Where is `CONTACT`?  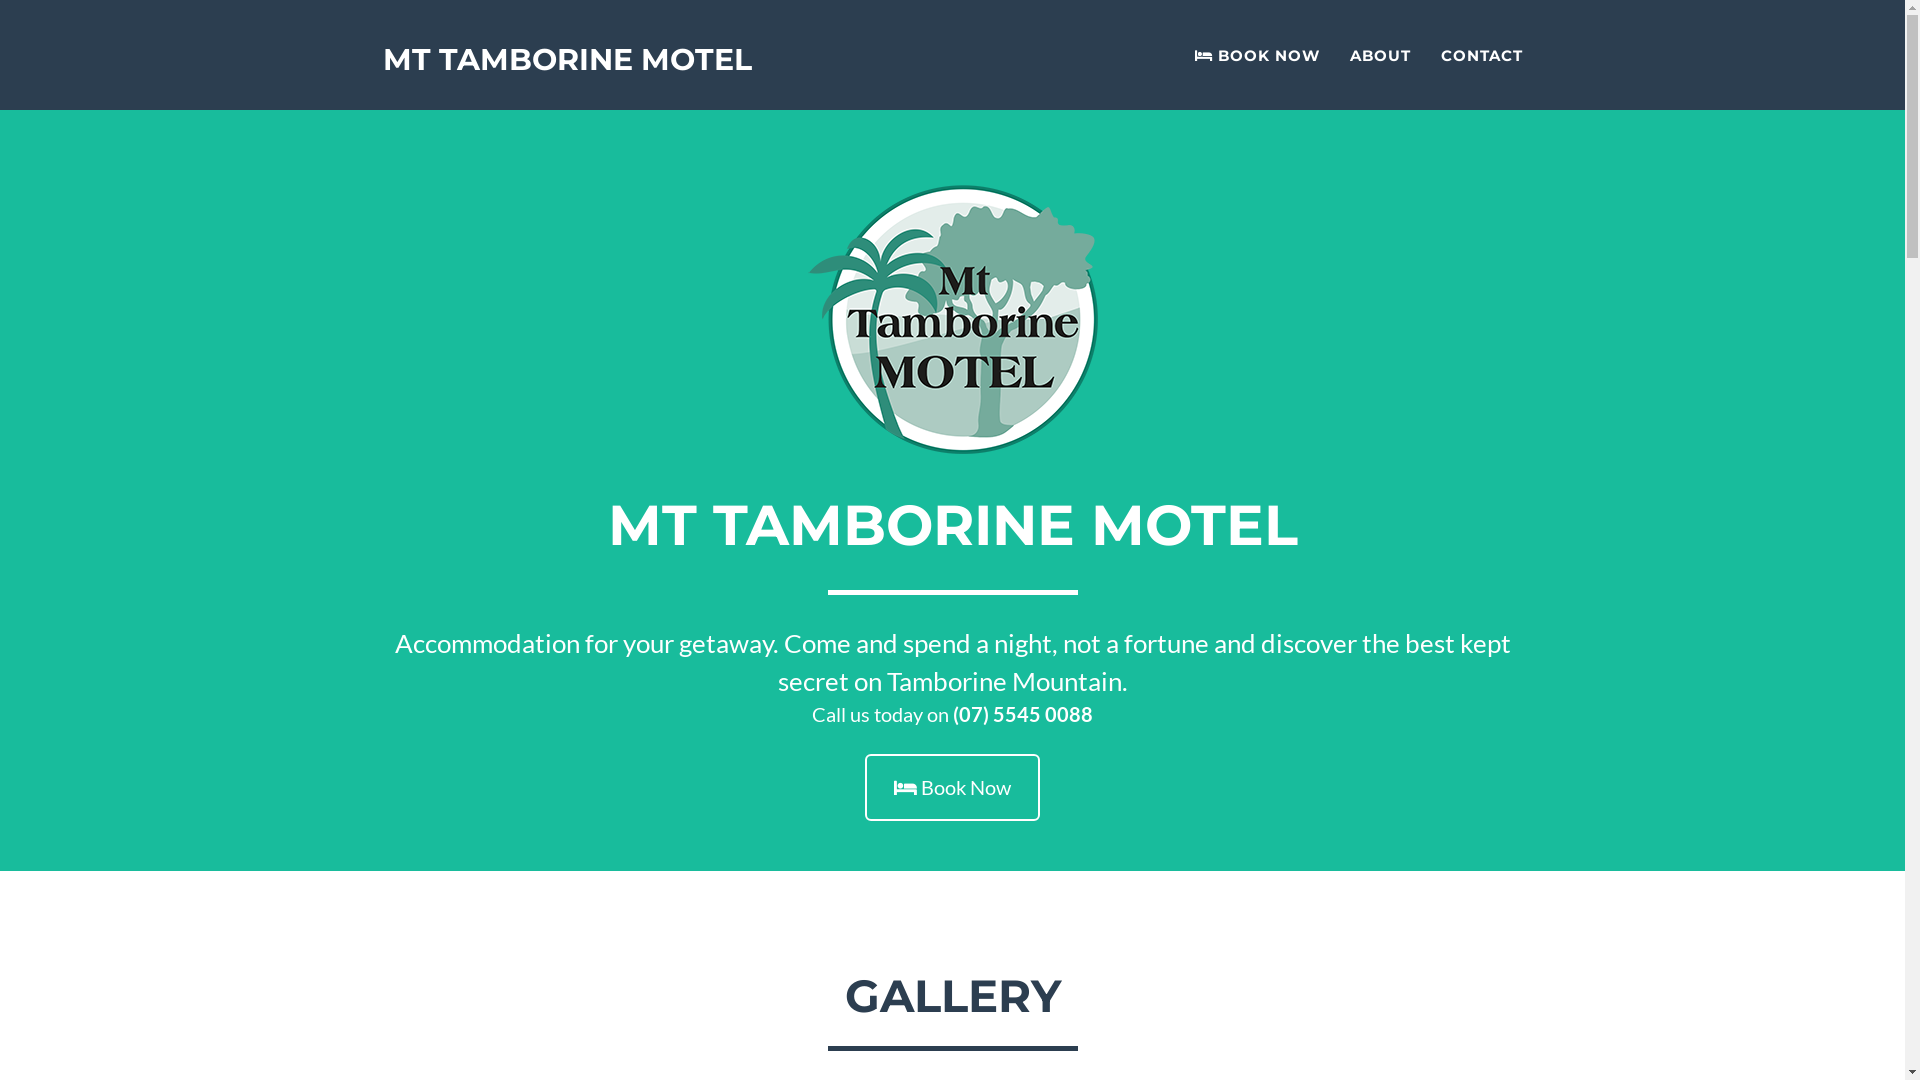 CONTACT is located at coordinates (1482, 55).